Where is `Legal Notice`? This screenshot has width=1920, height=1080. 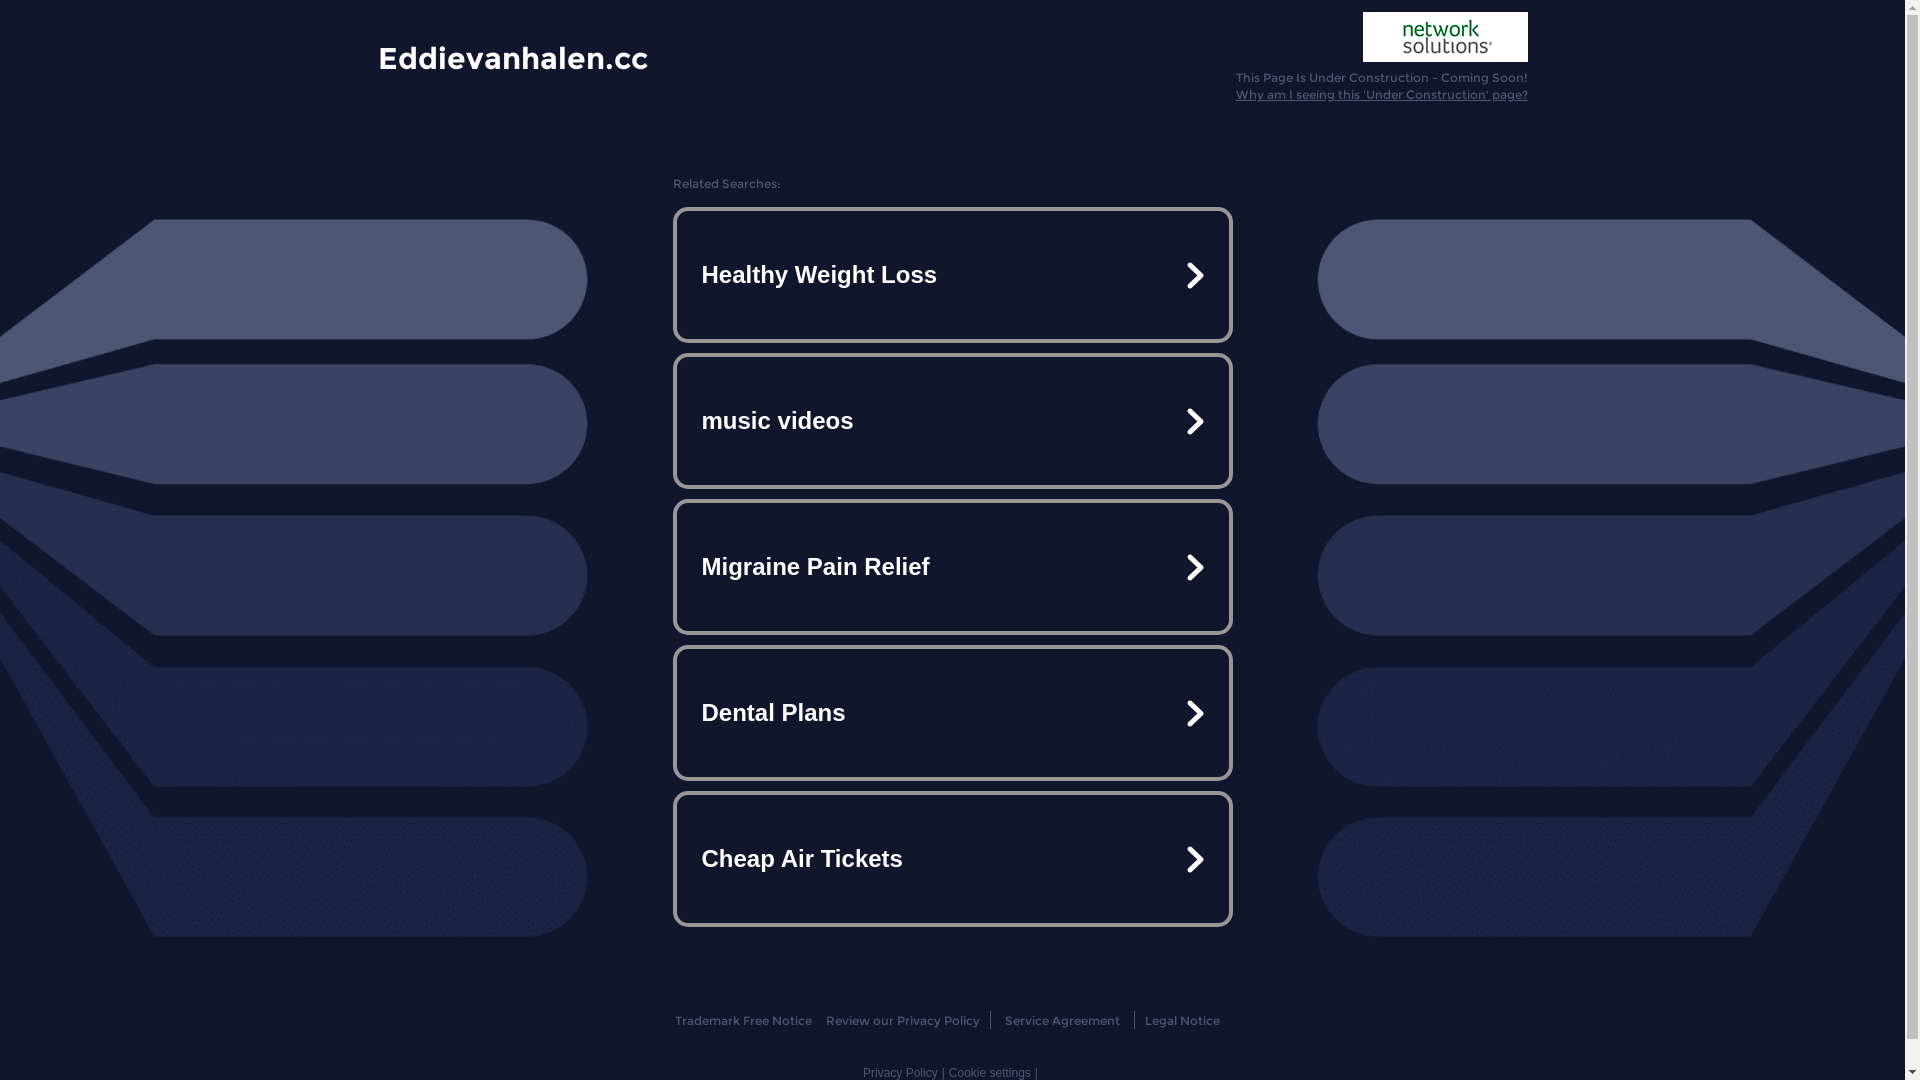 Legal Notice is located at coordinates (1182, 1020).